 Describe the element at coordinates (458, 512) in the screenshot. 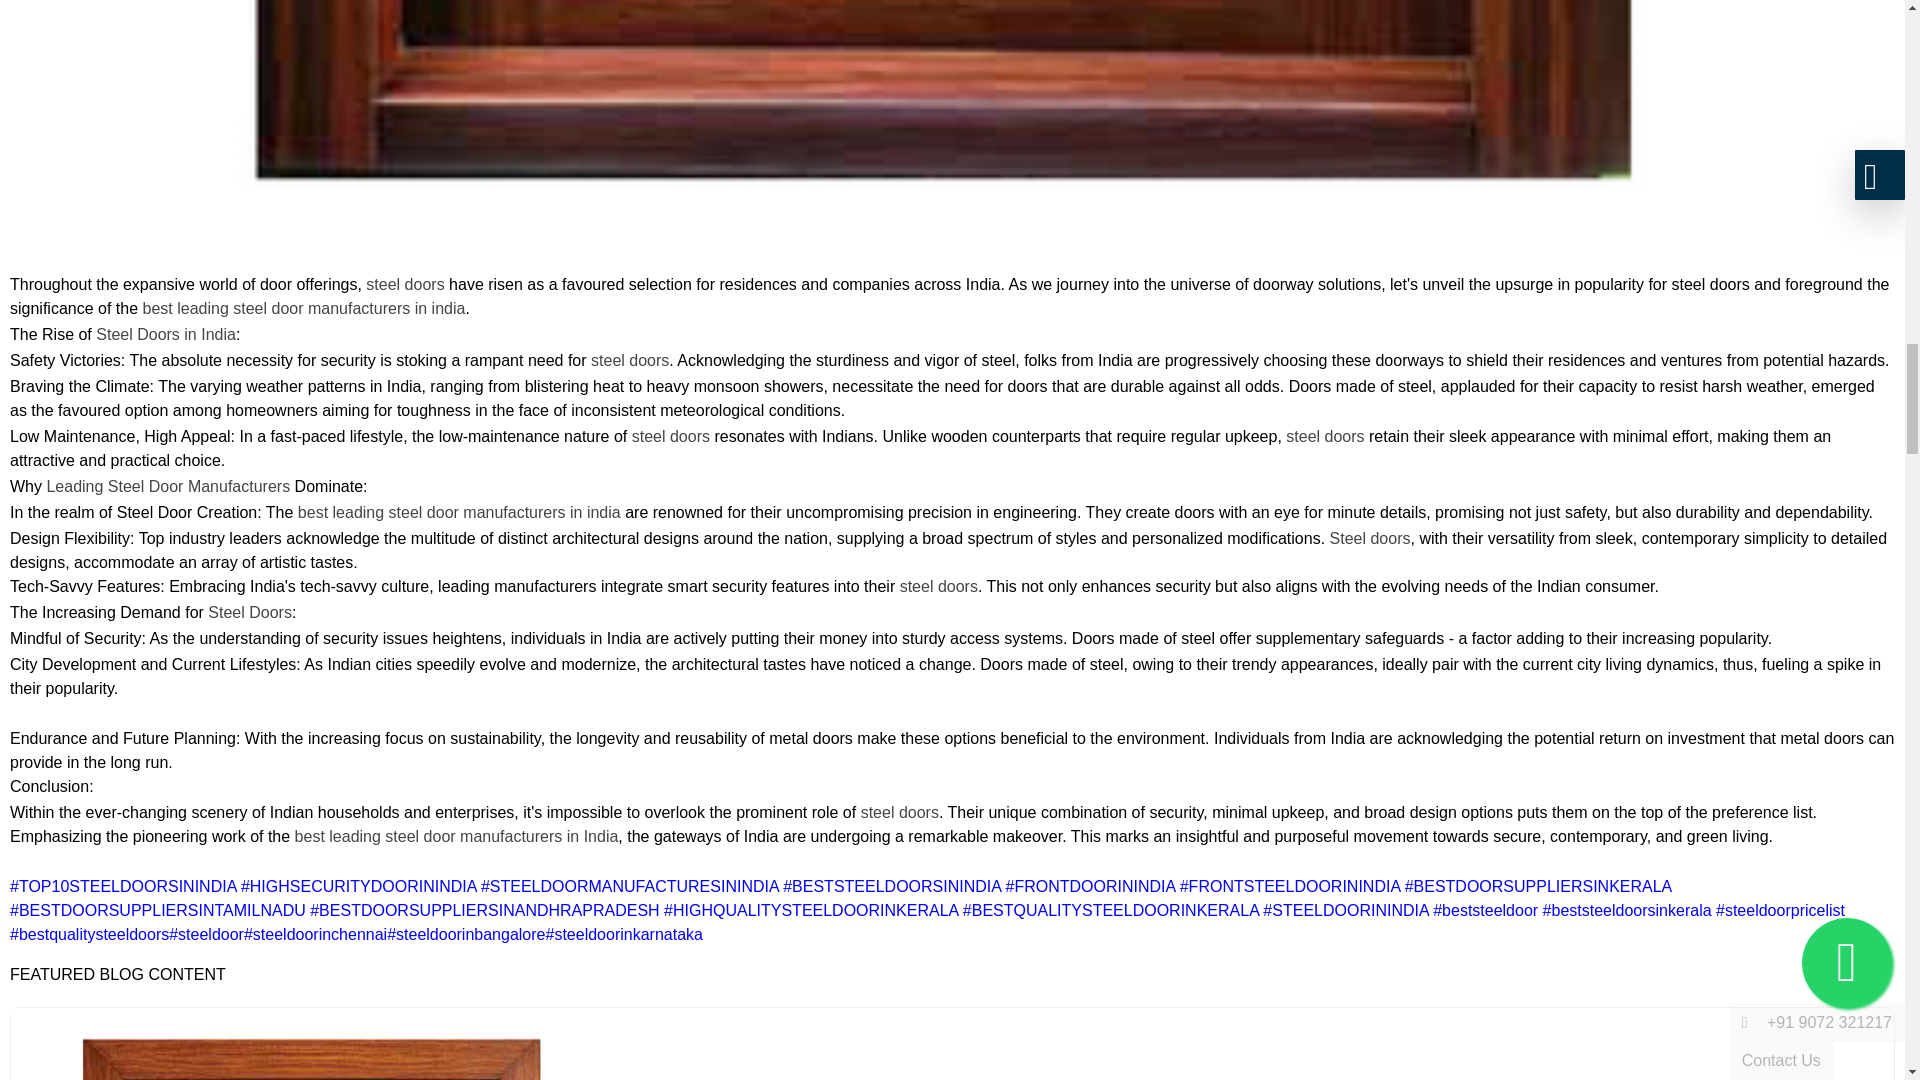

I see `best leading steel door manufacturers in india` at that location.